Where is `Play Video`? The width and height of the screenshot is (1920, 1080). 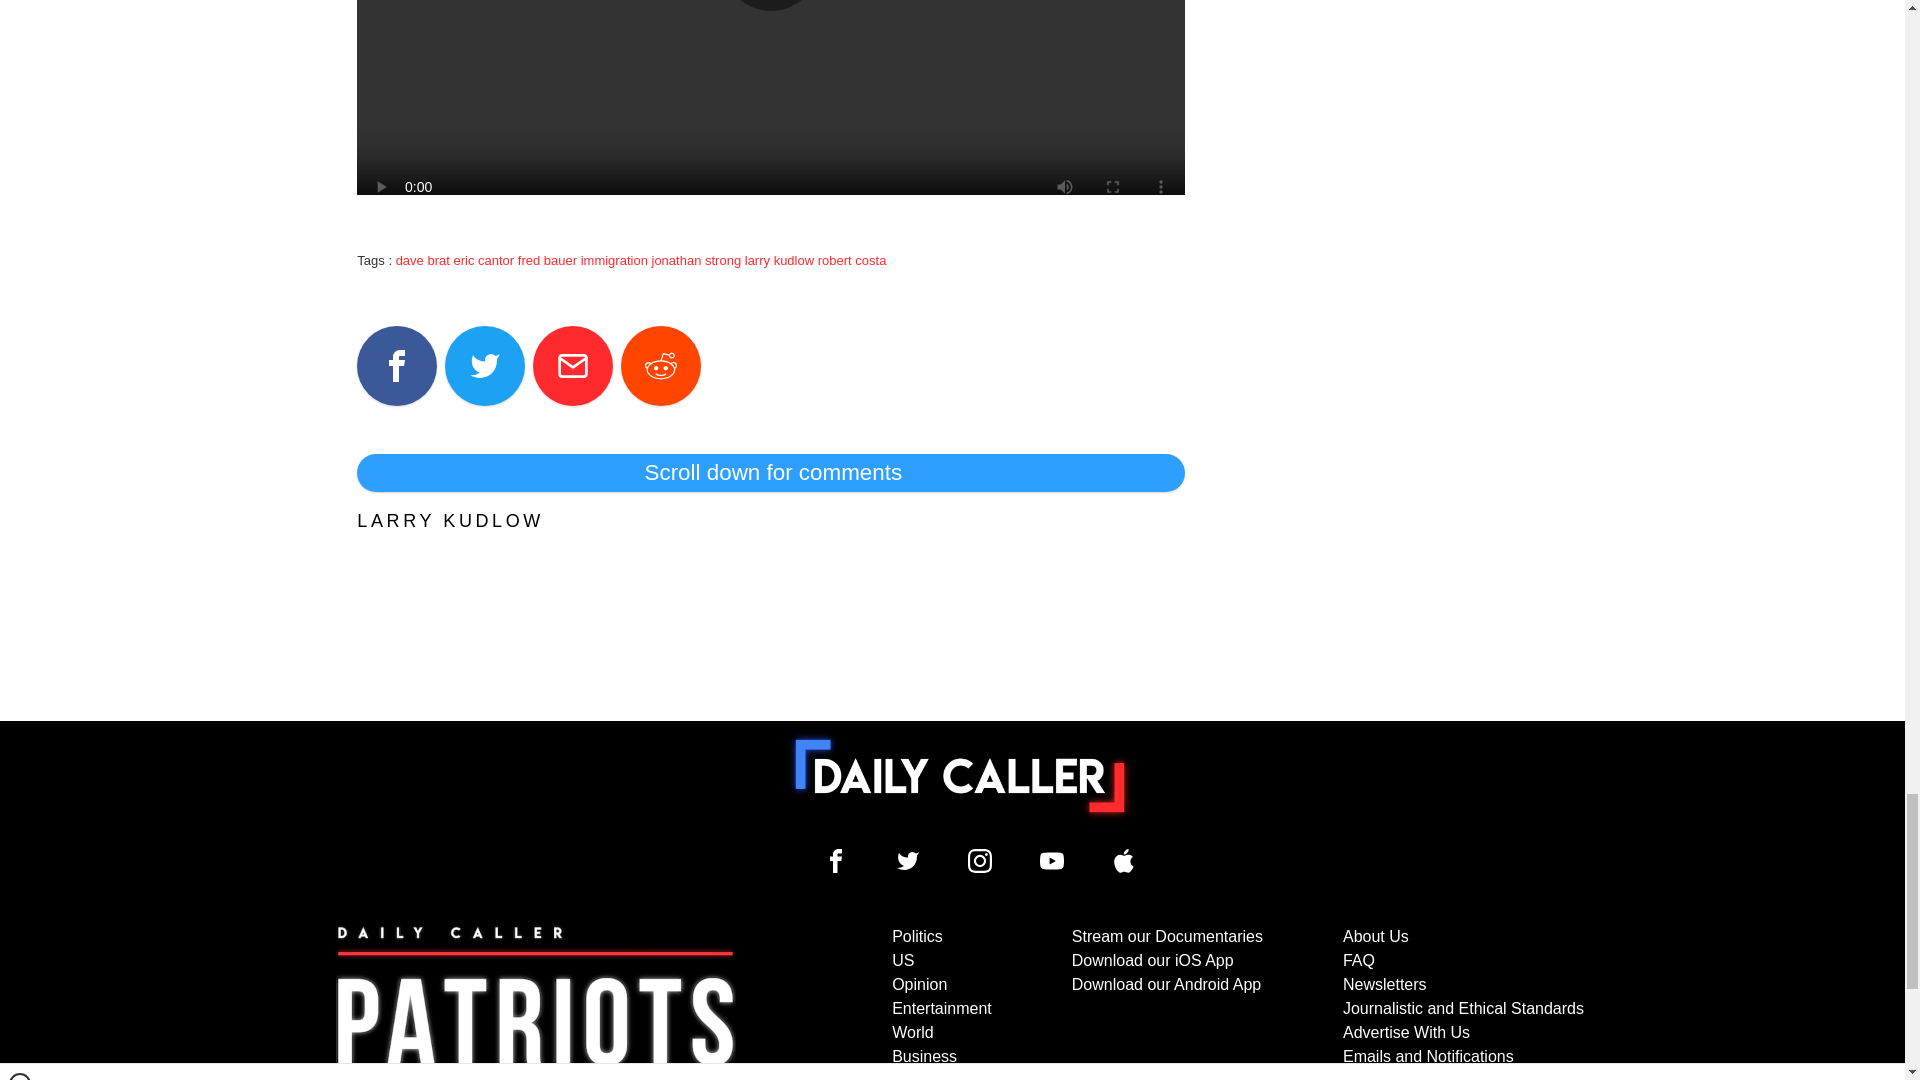 Play Video is located at coordinates (770, 5).